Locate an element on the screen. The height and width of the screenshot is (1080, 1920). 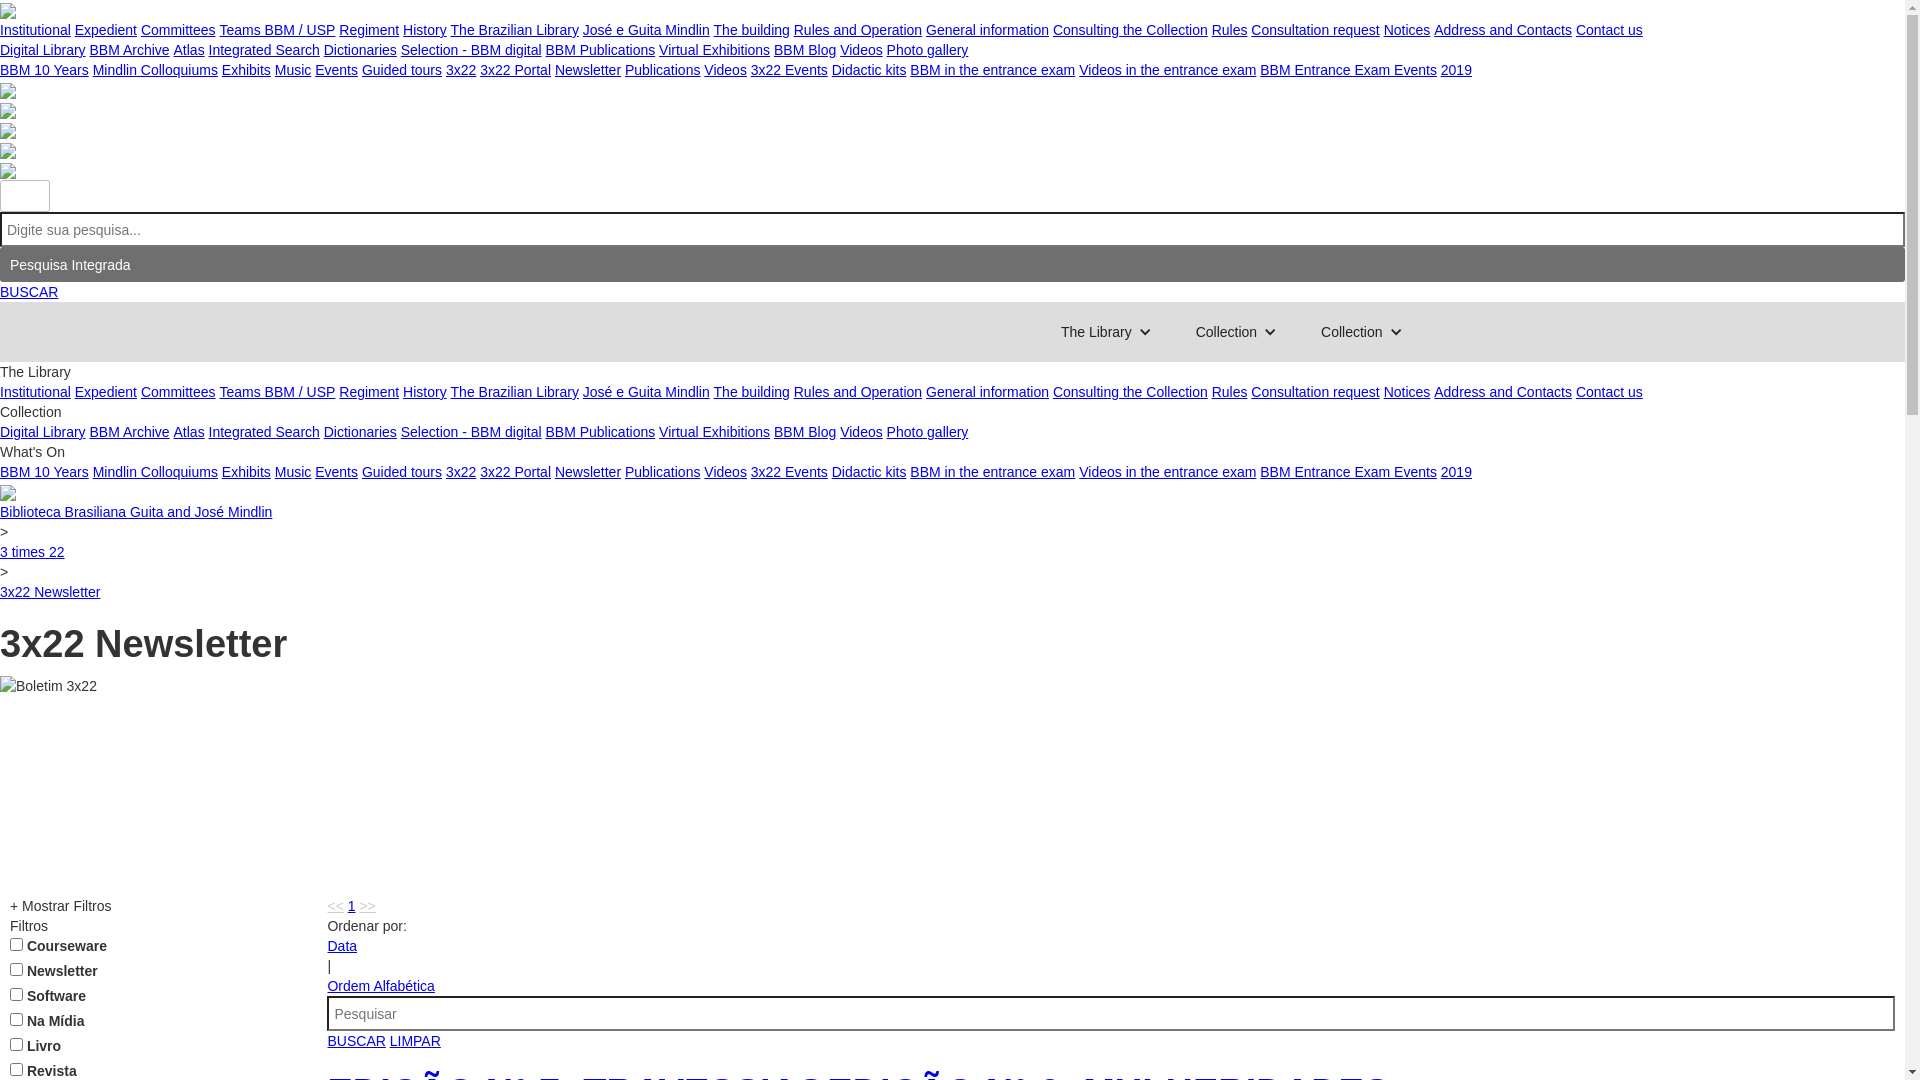
Digital Library is located at coordinates (43, 432).